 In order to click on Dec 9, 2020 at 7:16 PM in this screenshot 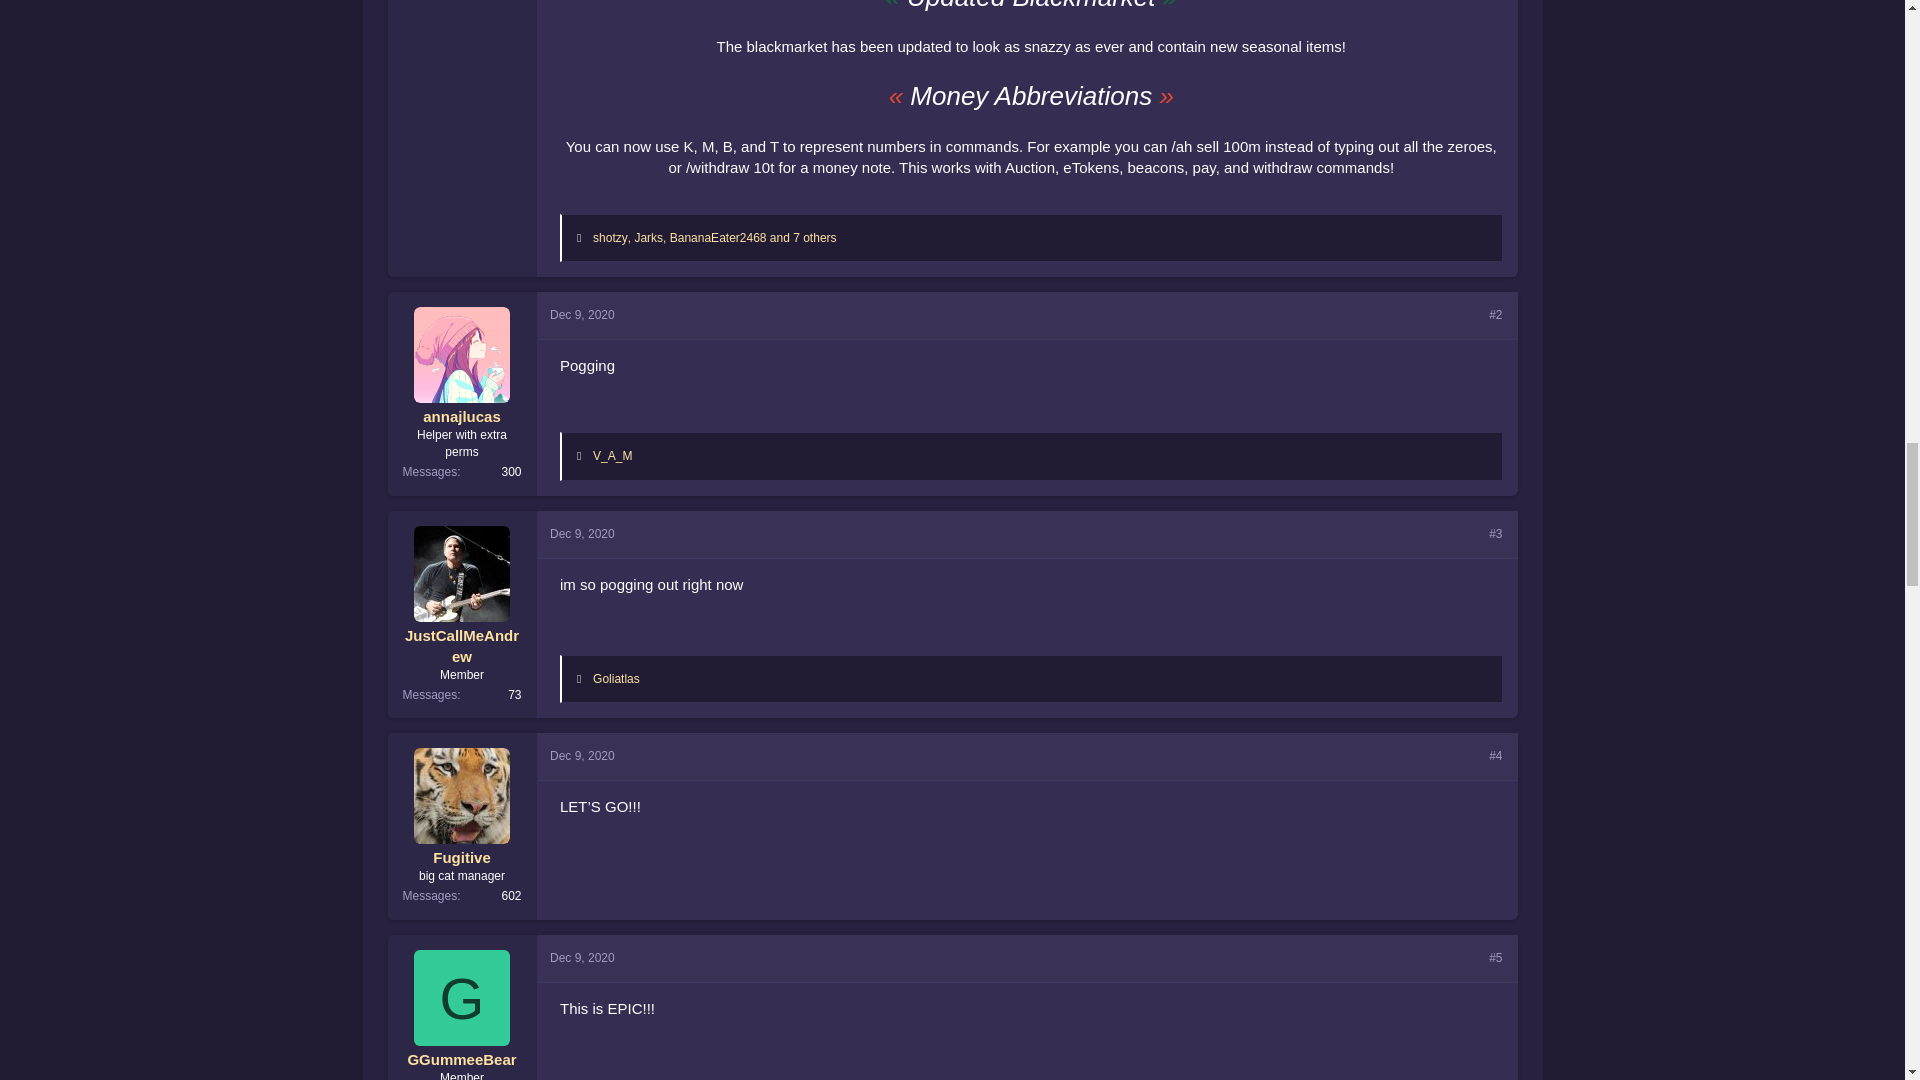, I will do `click(582, 314)`.